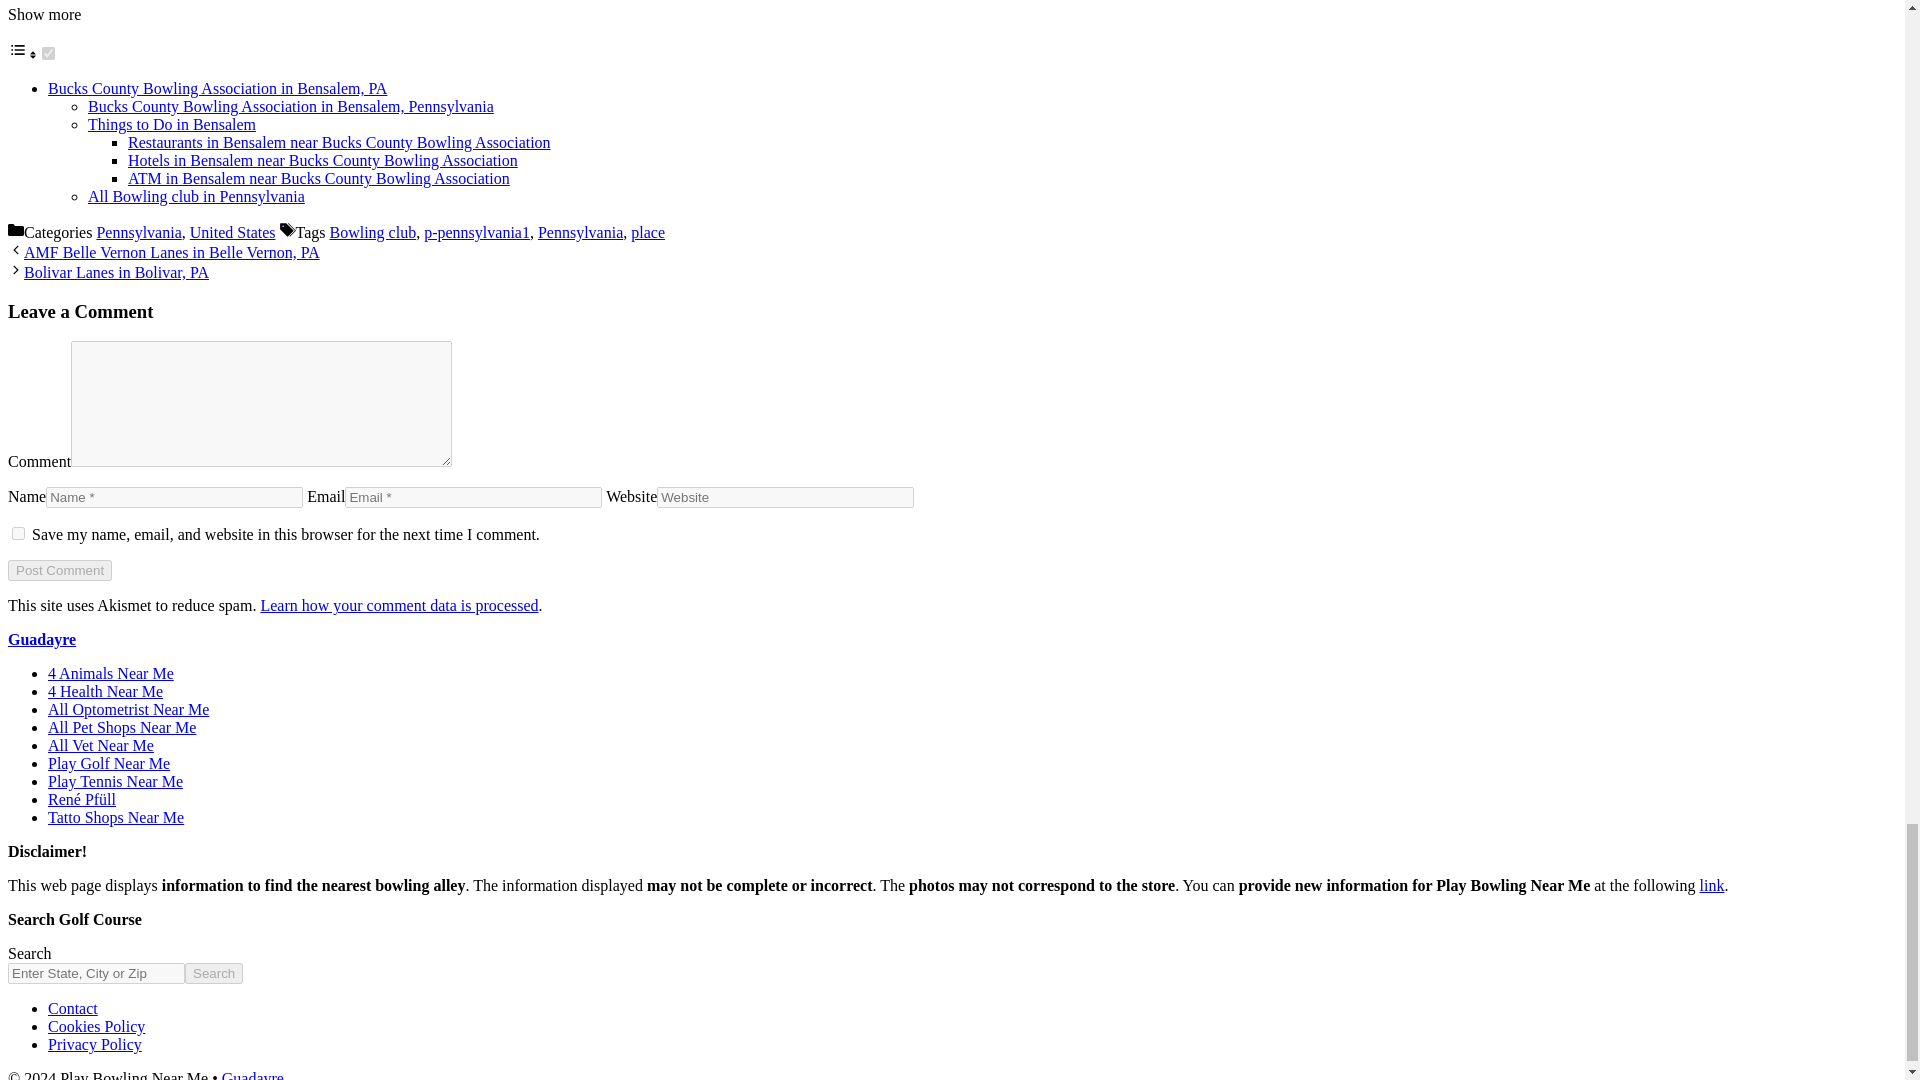 The width and height of the screenshot is (1920, 1080). What do you see at coordinates (323, 160) in the screenshot?
I see `Hotels in Bensalem near Bucks County Bowling Association` at bounding box center [323, 160].